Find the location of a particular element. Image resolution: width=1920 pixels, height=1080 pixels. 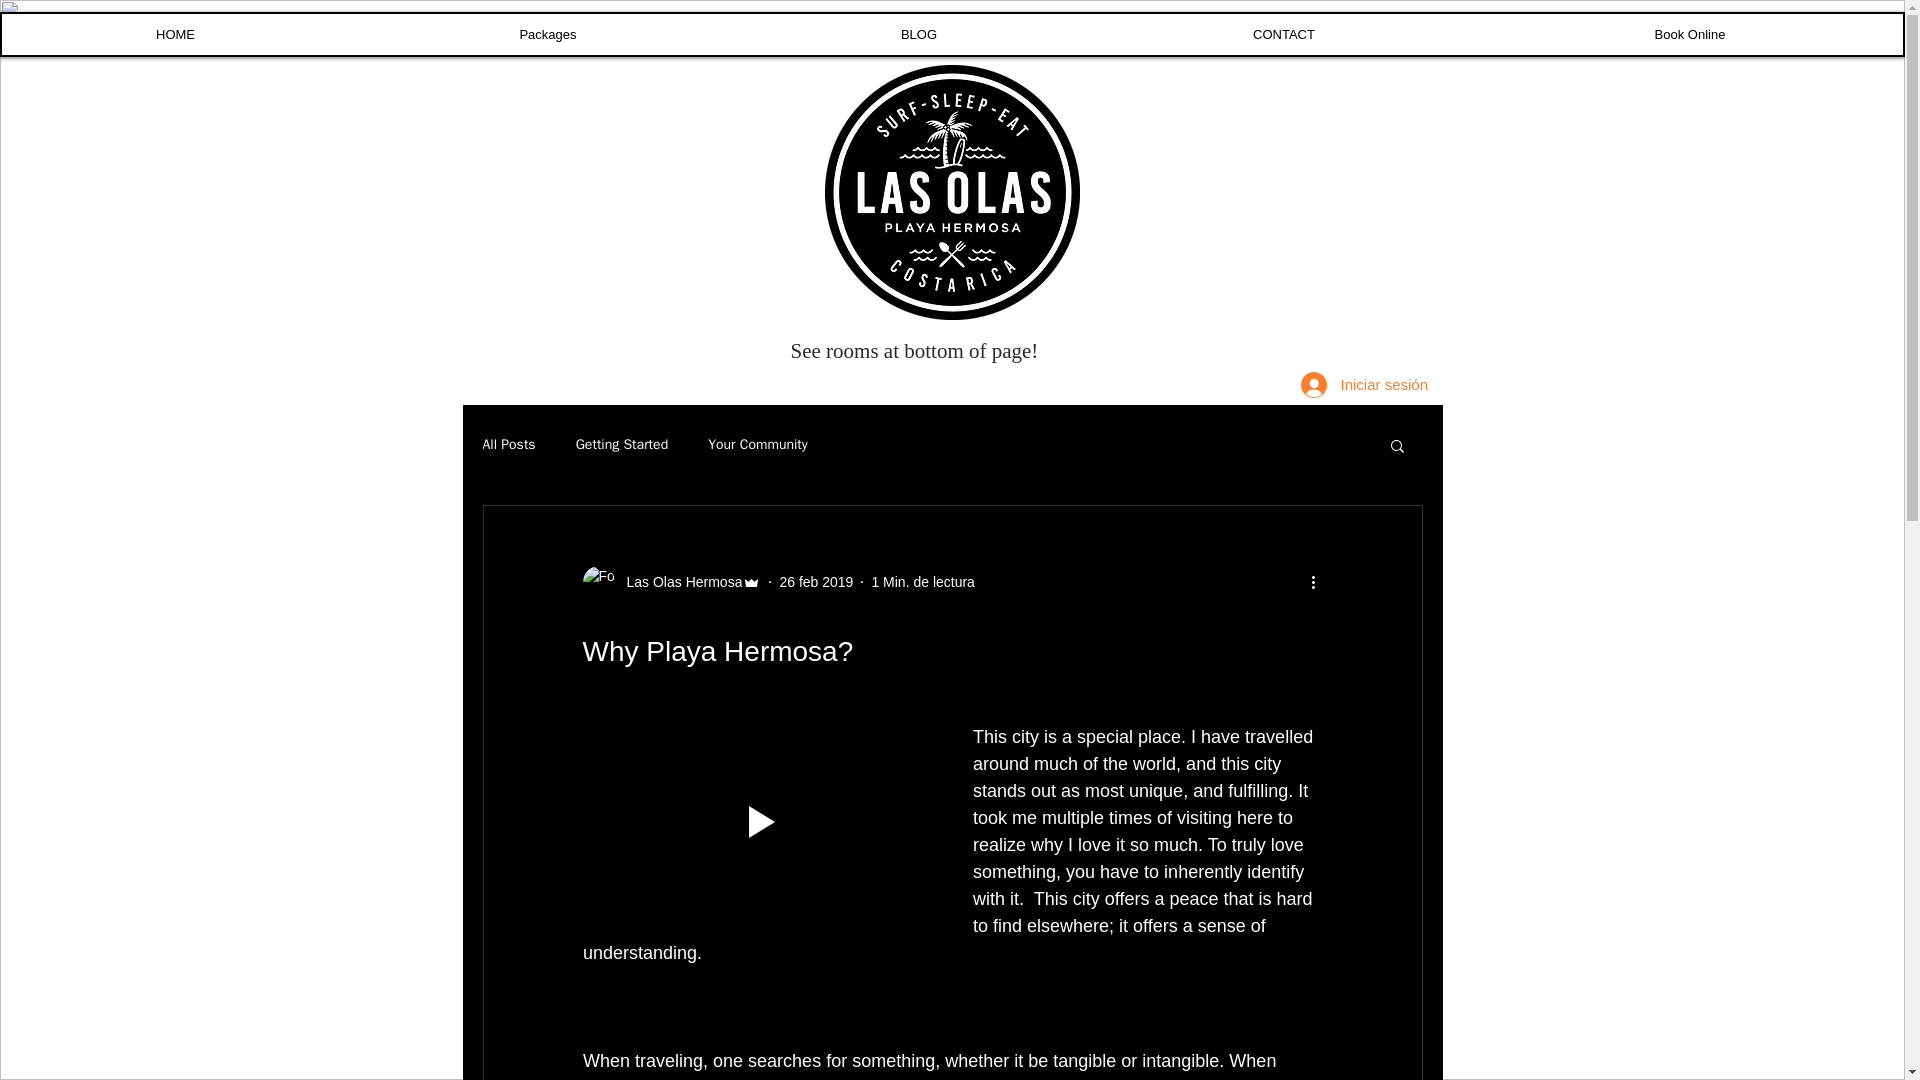

1 Min. de lectura is located at coordinates (923, 581).